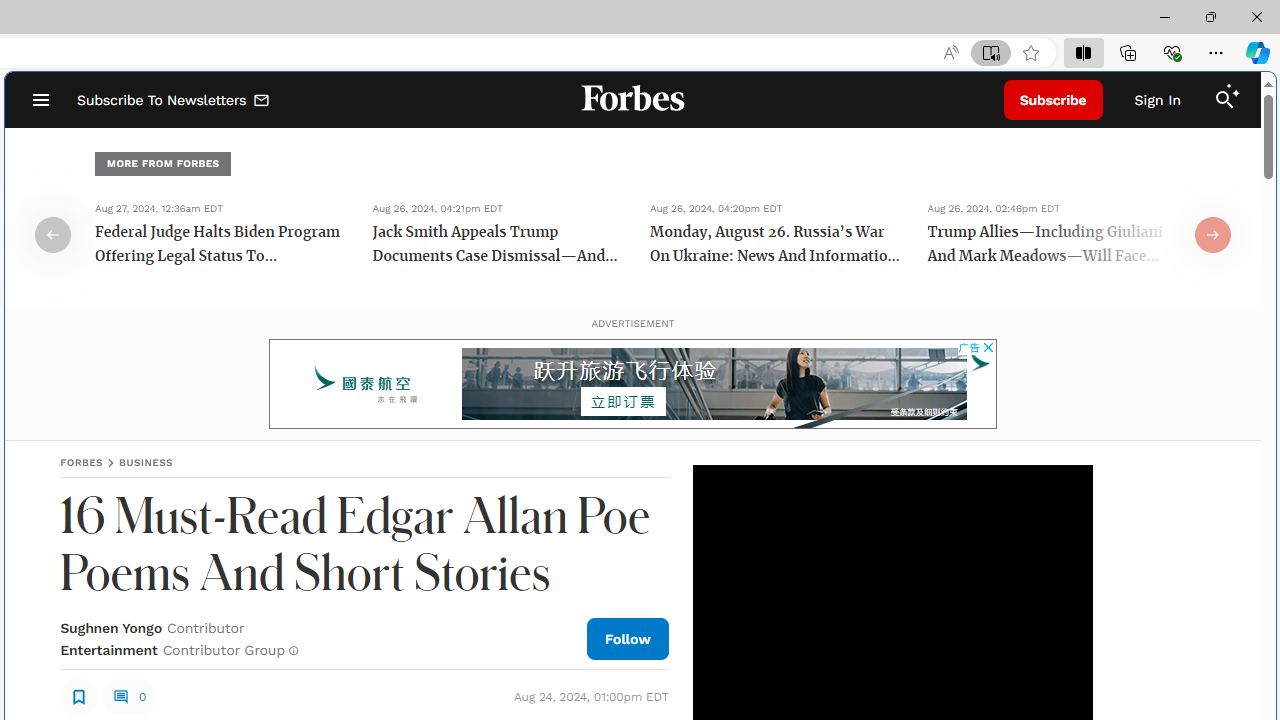 This screenshot has height=720, width=1280. Describe the element at coordinates (111, 628) in the screenshot. I see `Sughnen Yongo` at that location.